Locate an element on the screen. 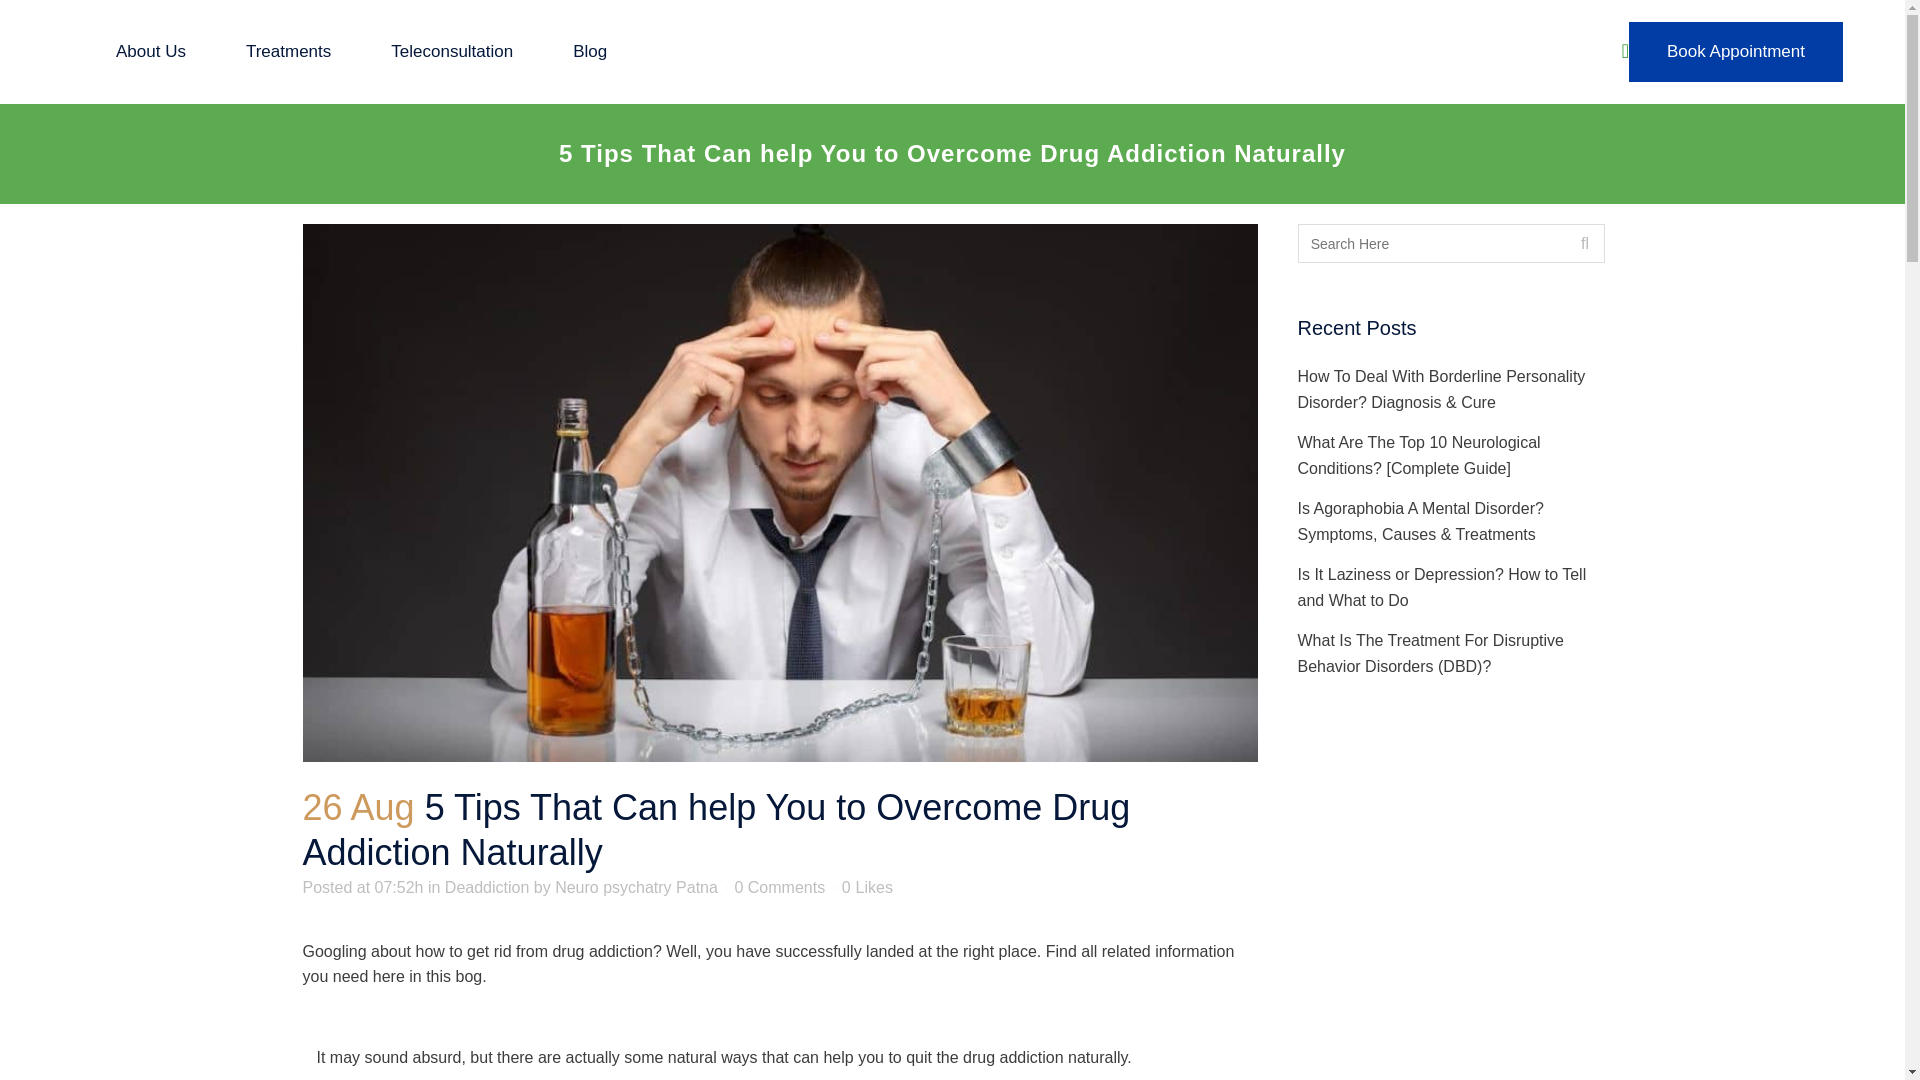 This screenshot has width=1920, height=1080. 0 Comments is located at coordinates (779, 888).